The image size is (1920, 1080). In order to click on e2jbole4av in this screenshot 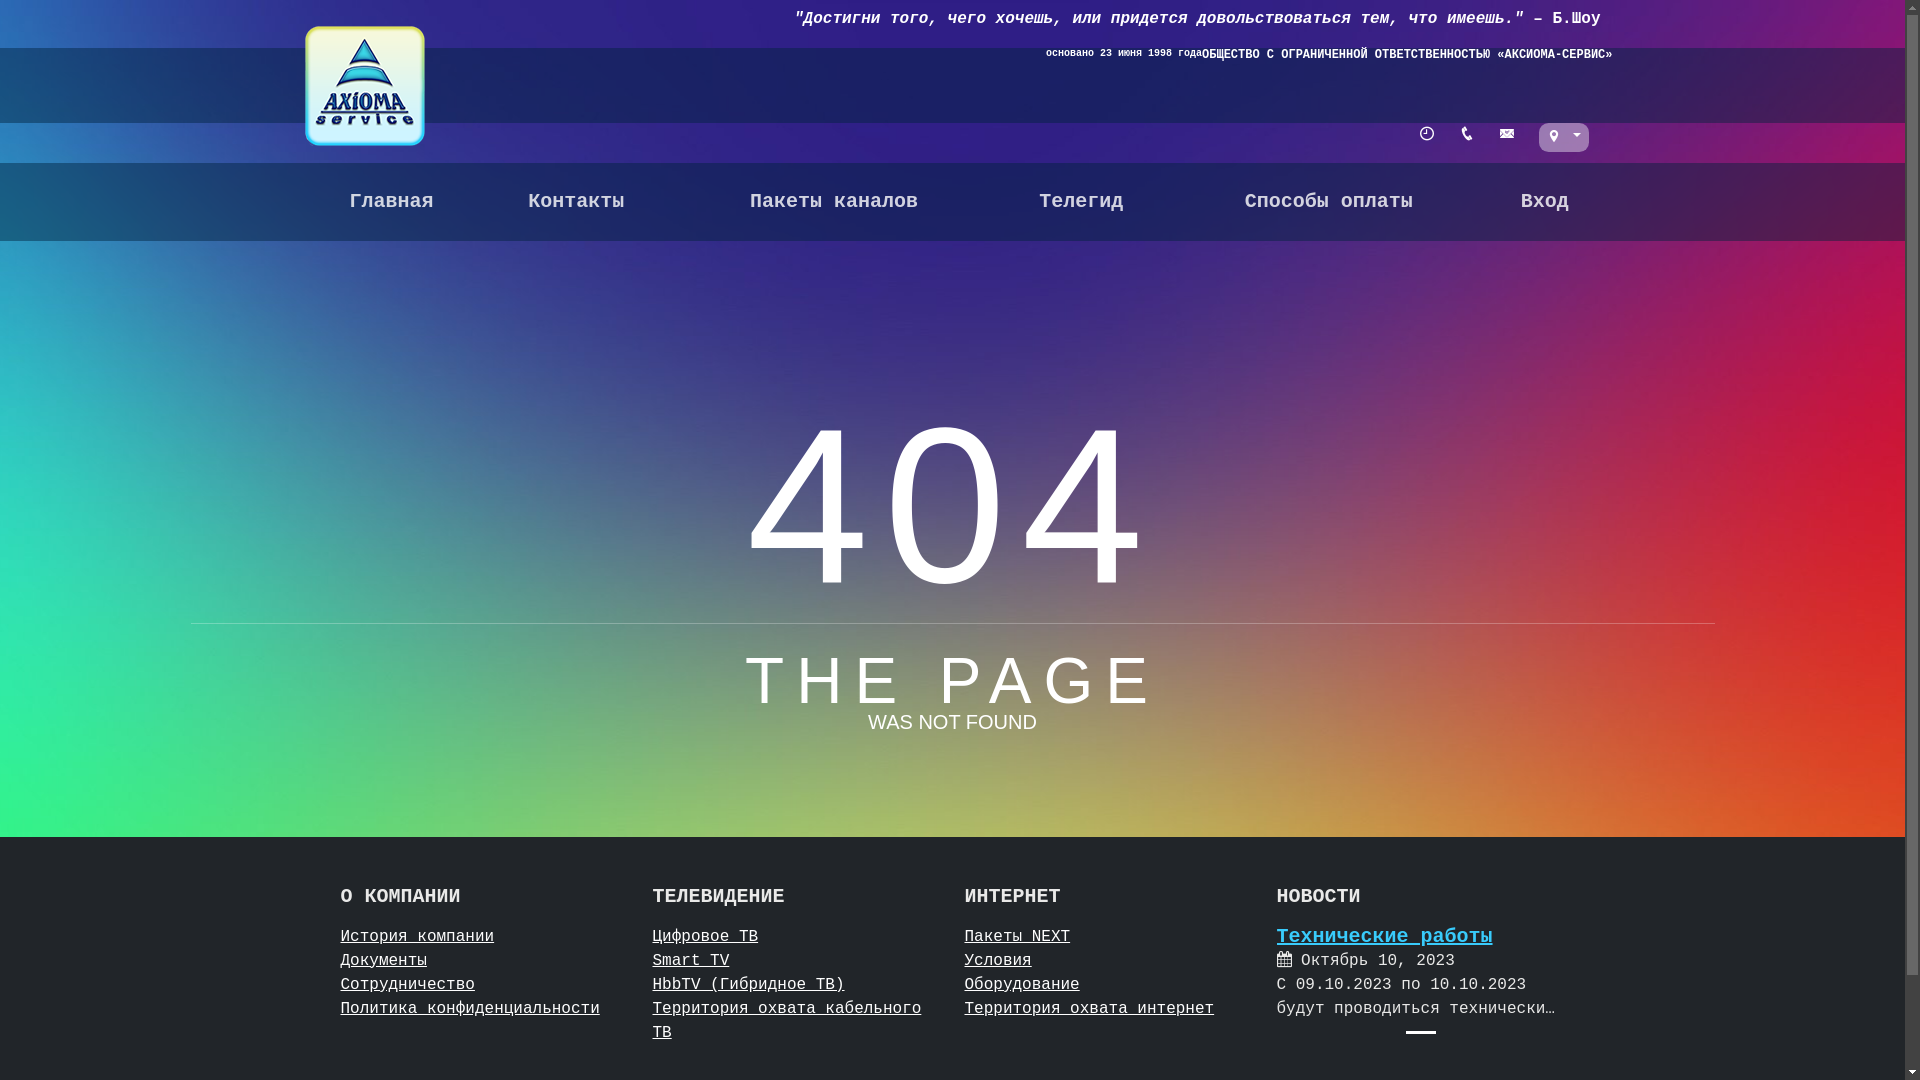, I will do `click(944, 861)`.